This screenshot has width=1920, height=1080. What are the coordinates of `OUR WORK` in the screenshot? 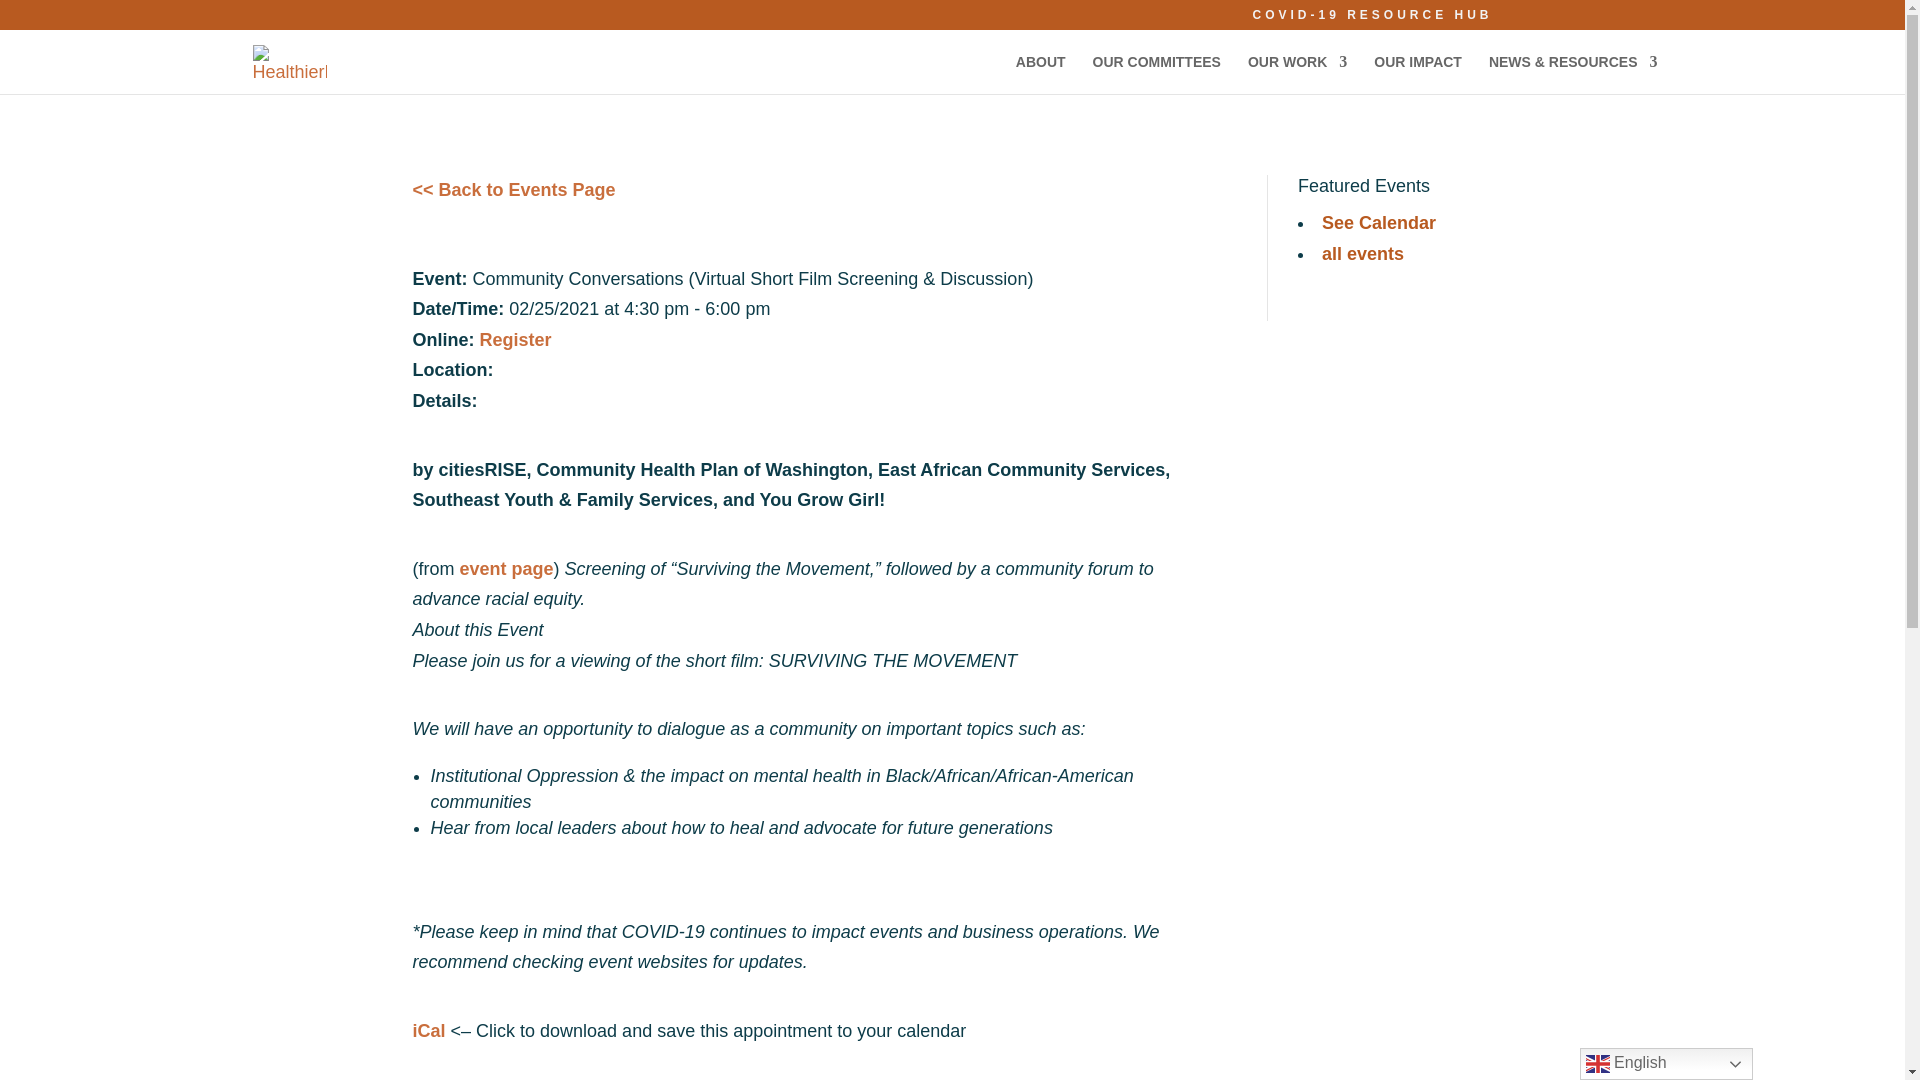 It's located at (1298, 74).